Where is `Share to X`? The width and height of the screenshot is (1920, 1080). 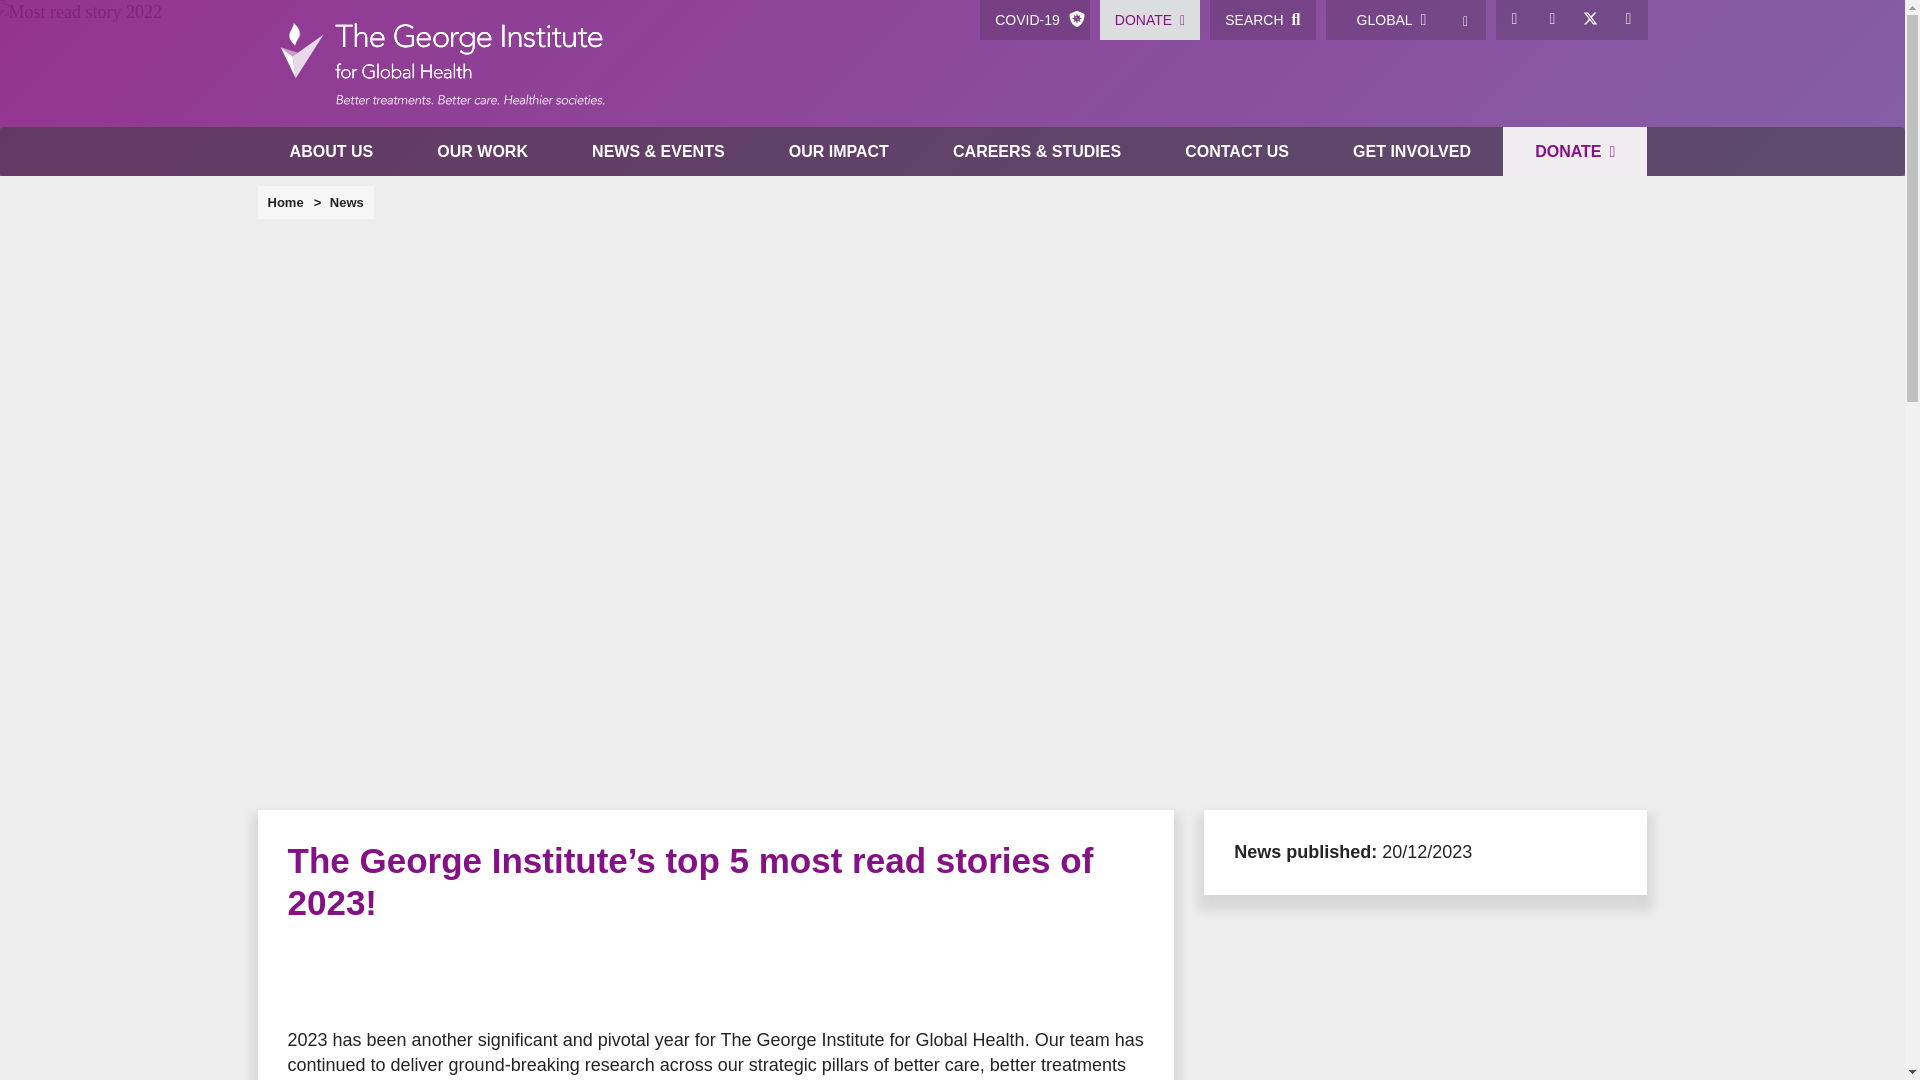 Share to X is located at coordinates (348, 976).